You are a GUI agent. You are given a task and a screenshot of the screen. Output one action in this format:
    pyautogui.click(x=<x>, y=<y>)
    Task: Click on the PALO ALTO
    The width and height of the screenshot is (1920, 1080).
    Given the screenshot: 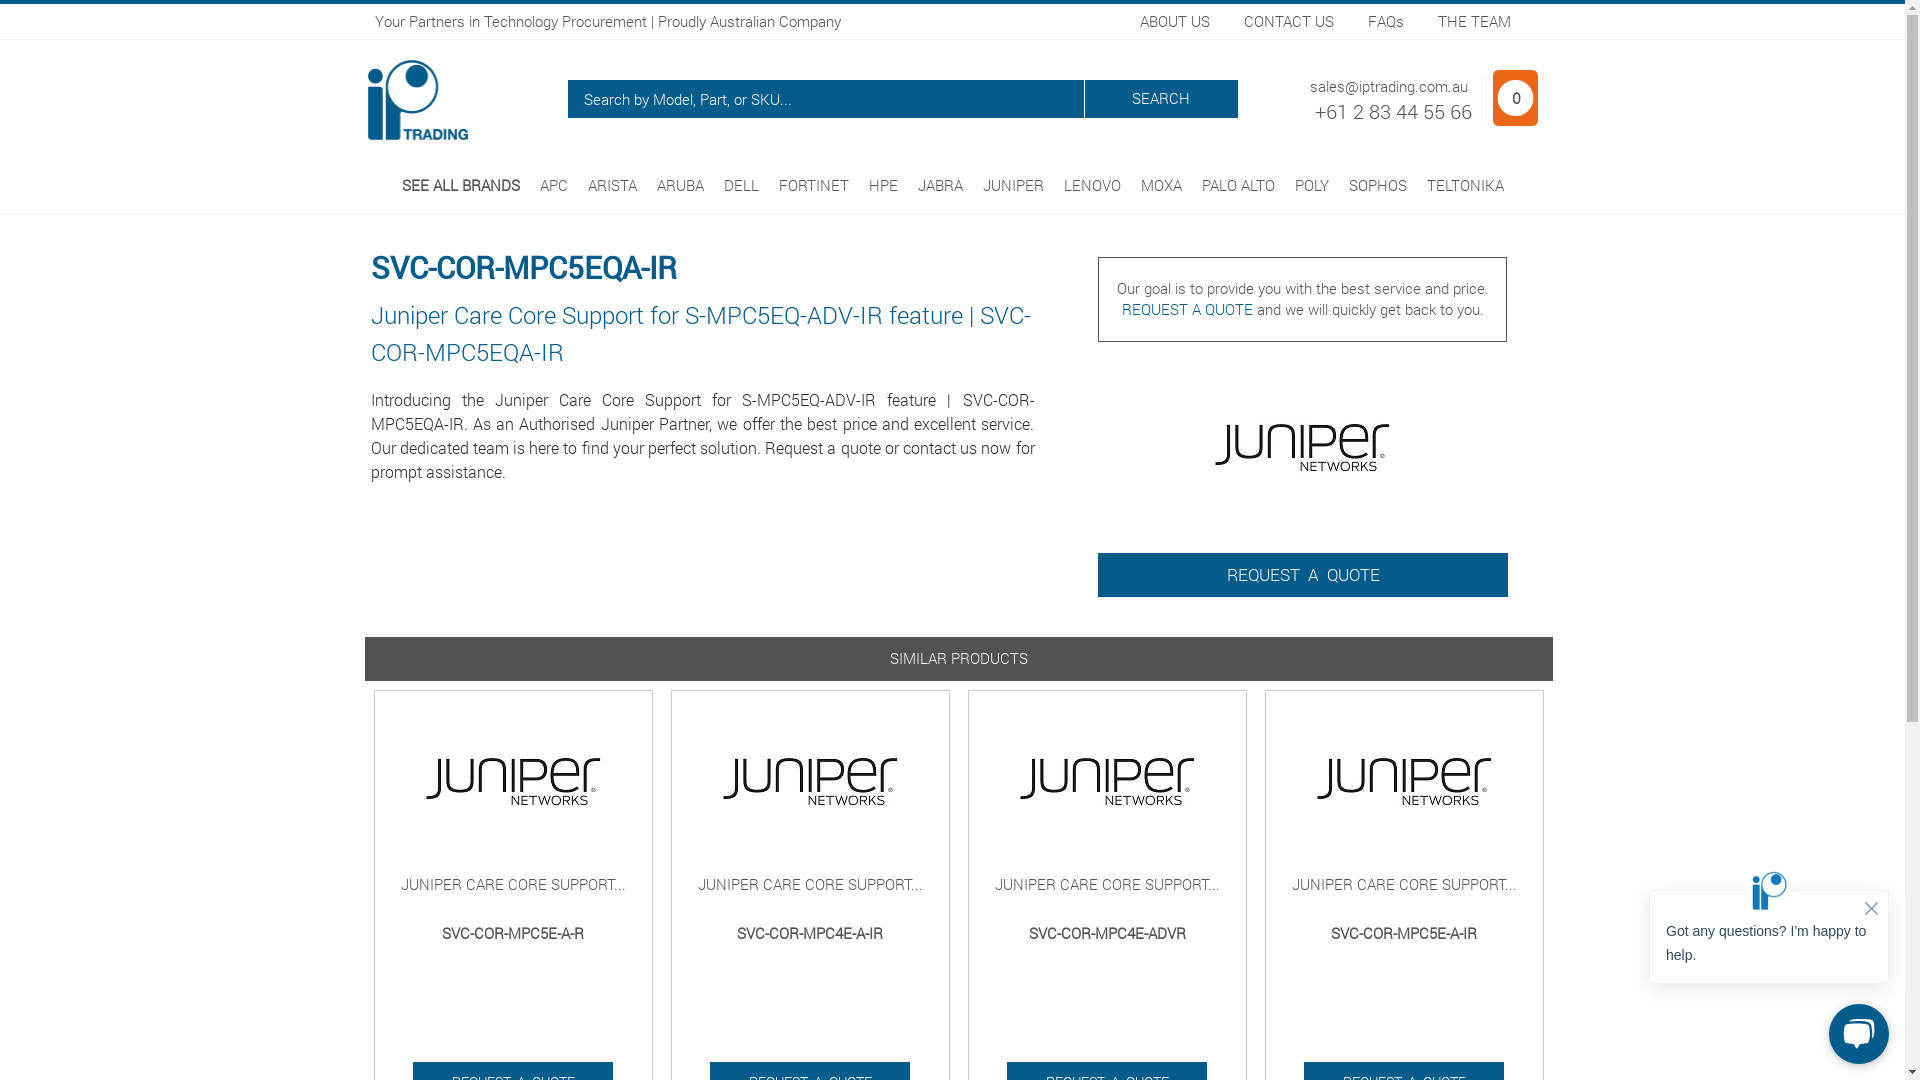 What is the action you would take?
    pyautogui.click(x=1238, y=184)
    